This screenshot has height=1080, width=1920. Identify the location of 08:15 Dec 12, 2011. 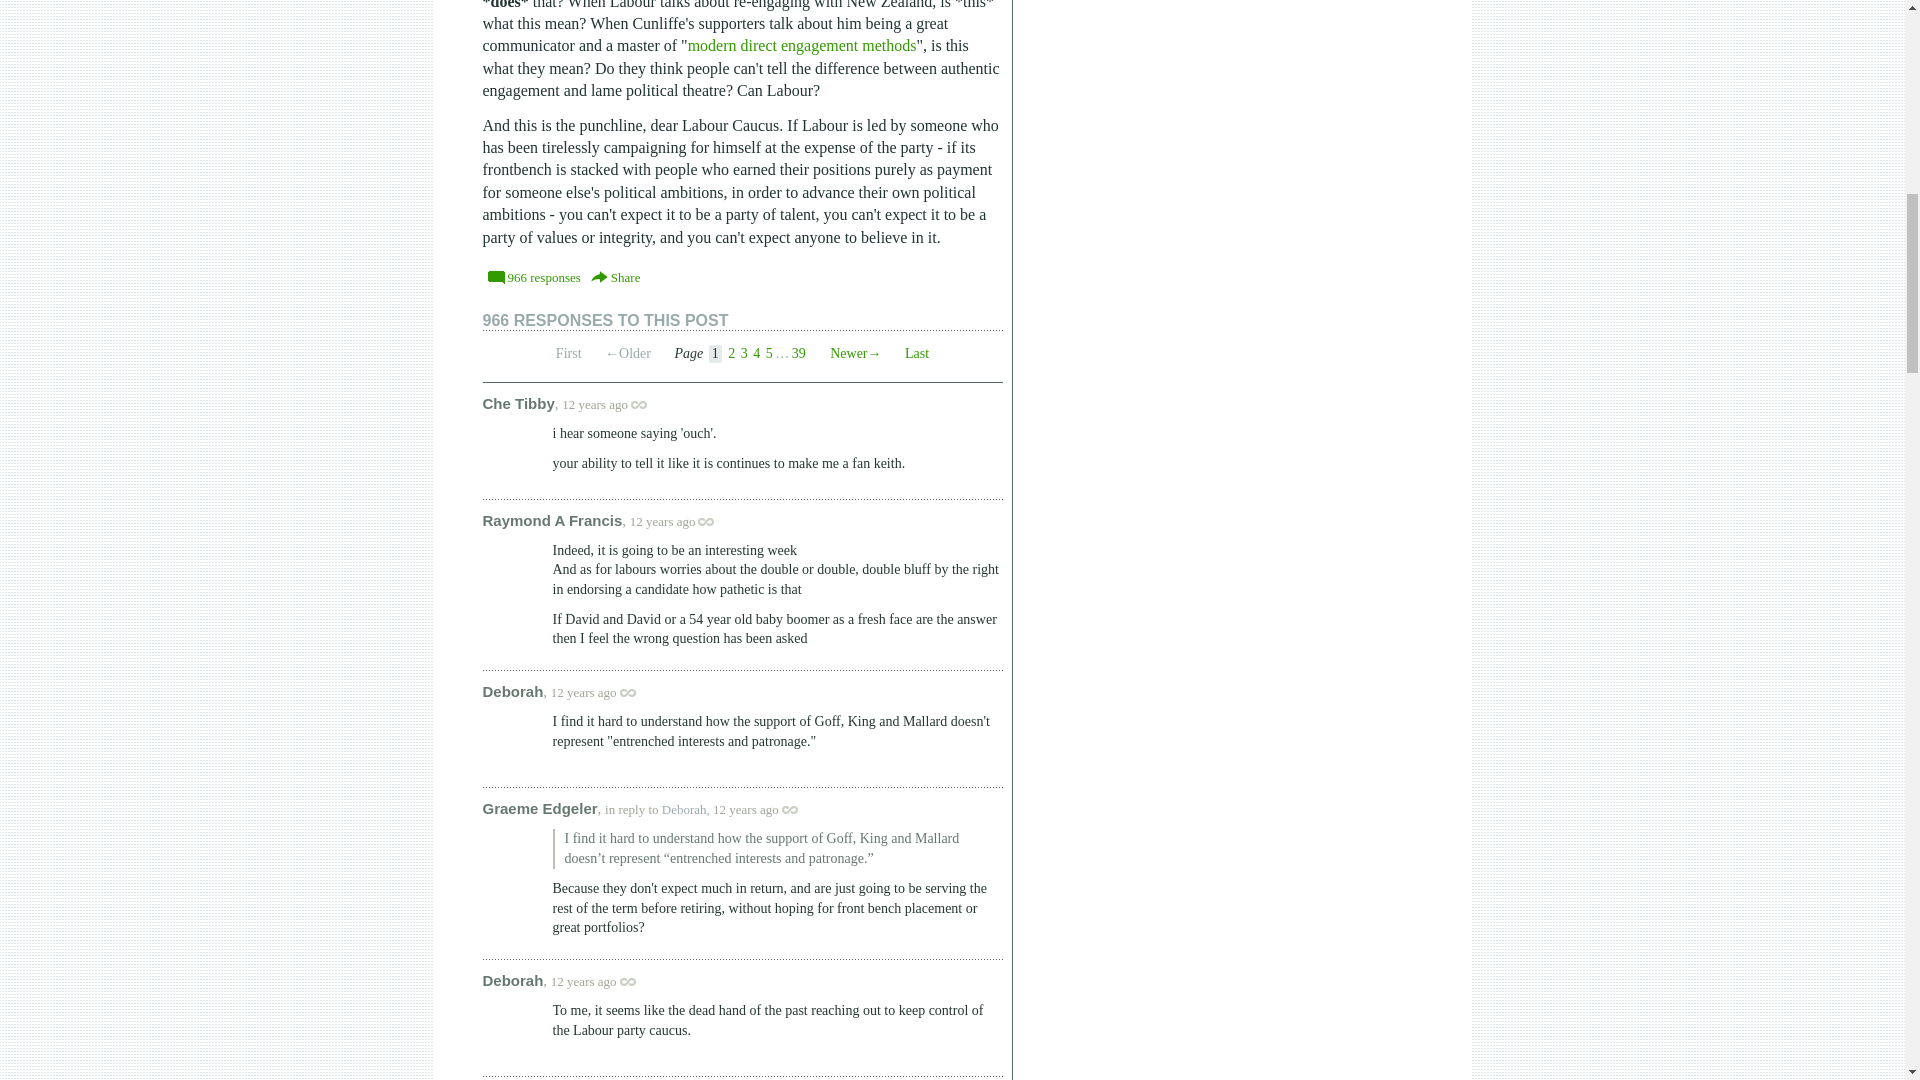
(584, 982).